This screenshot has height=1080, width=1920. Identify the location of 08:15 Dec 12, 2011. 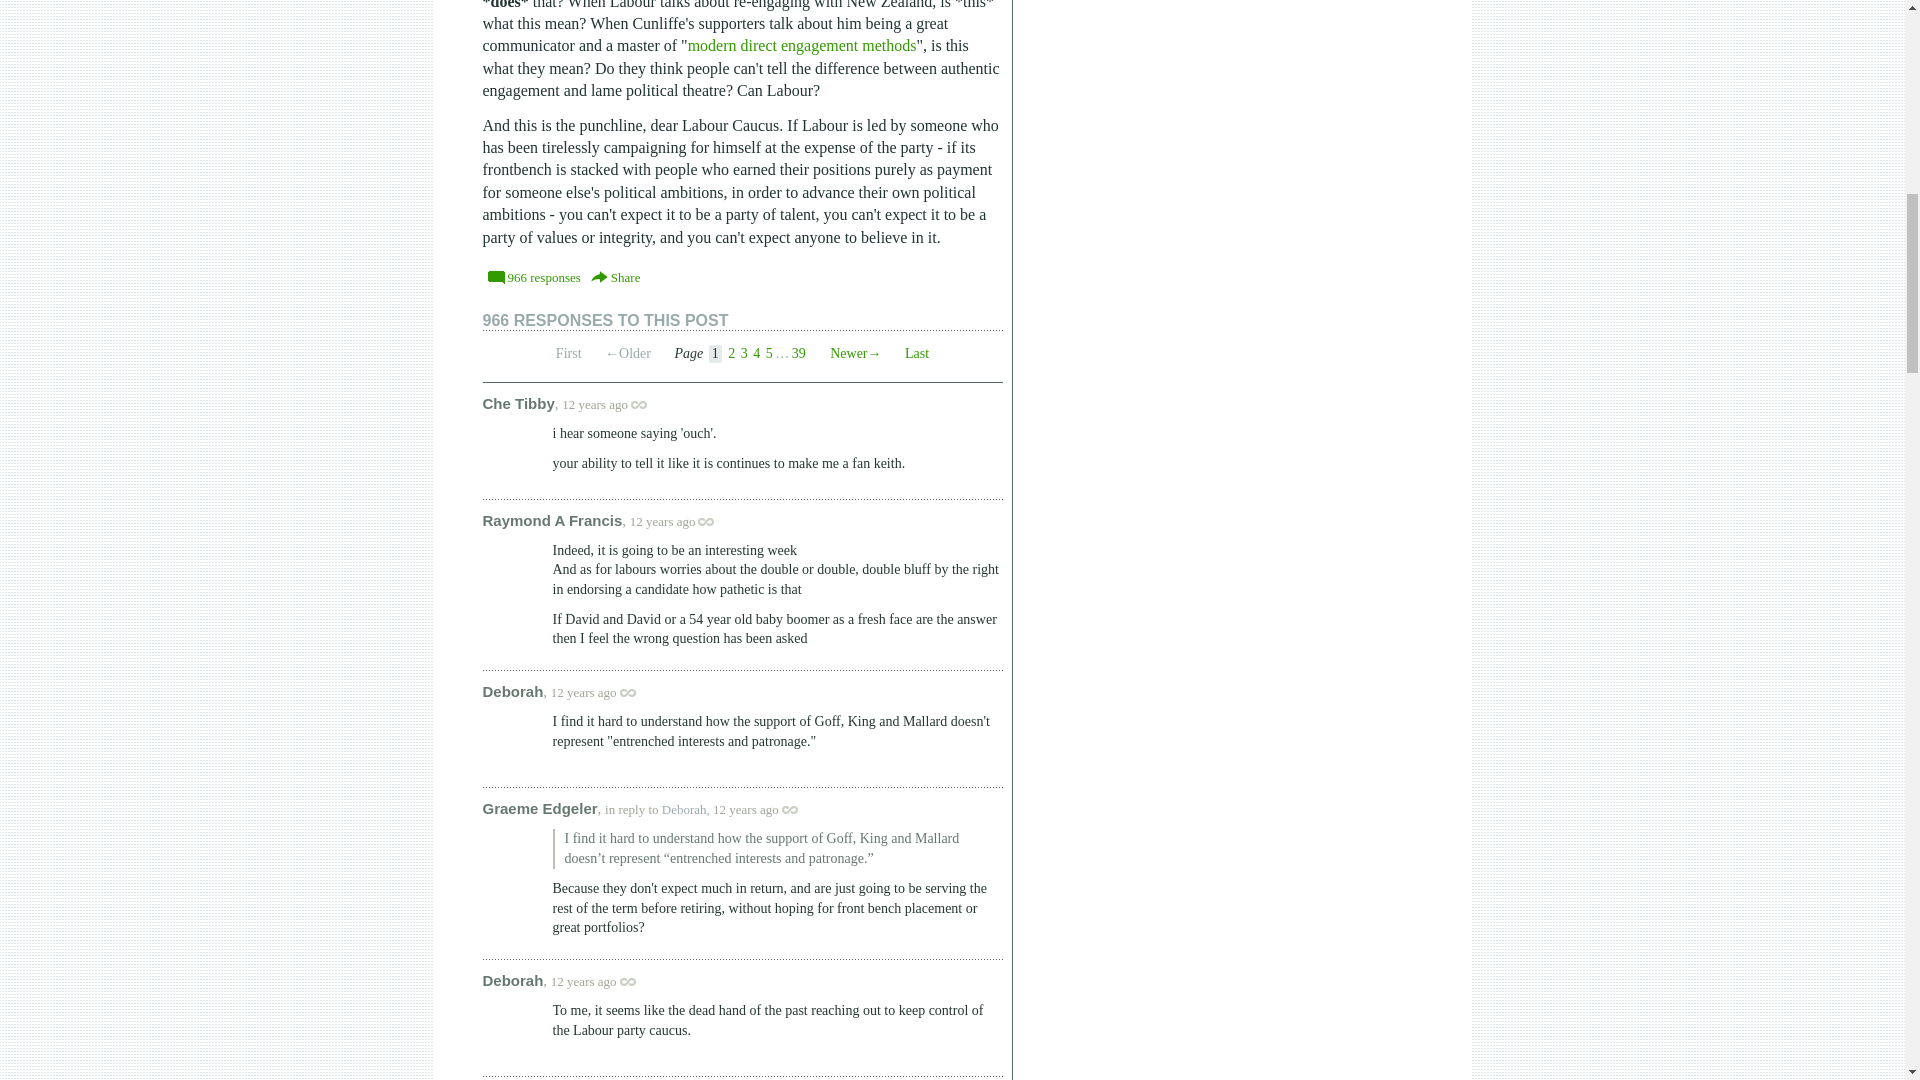
(584, 982).